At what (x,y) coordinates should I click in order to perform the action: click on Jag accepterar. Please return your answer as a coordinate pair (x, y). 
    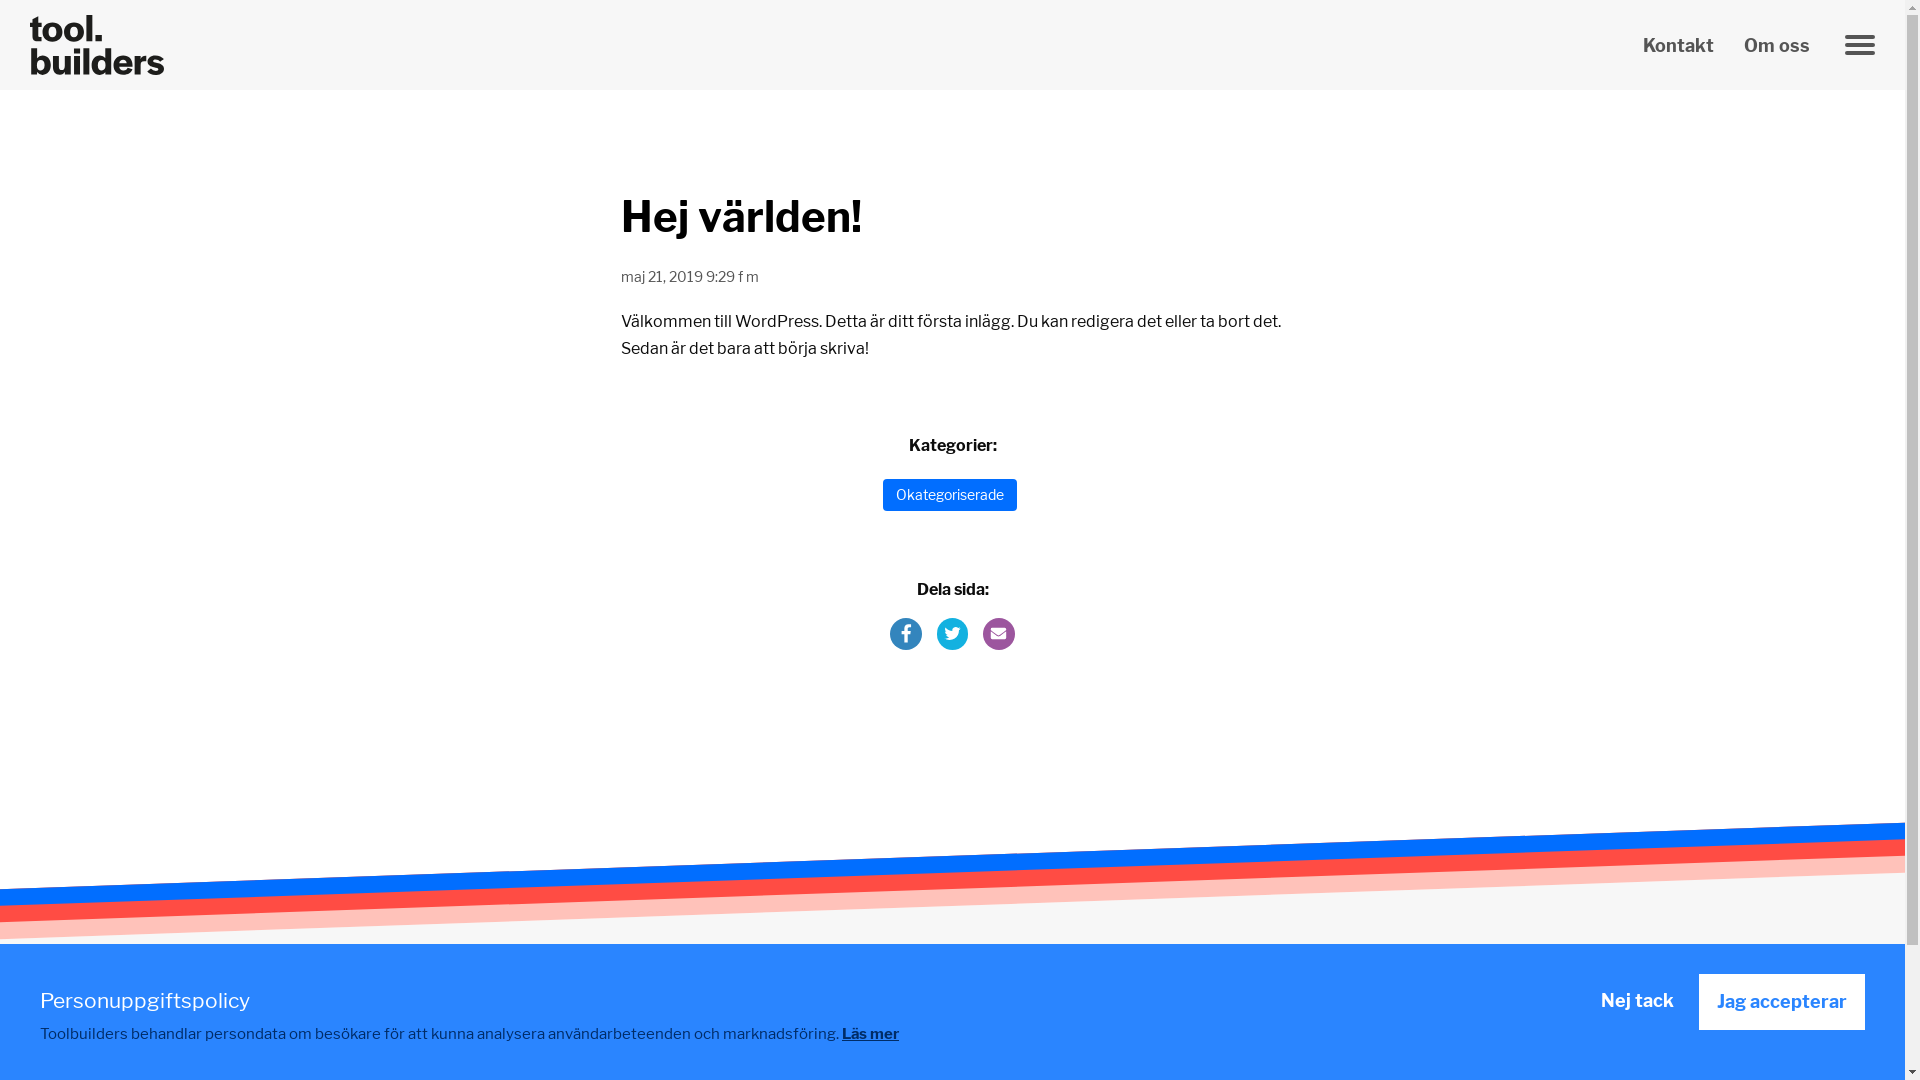
    Looking at the image, I should click on (1782, 1002).